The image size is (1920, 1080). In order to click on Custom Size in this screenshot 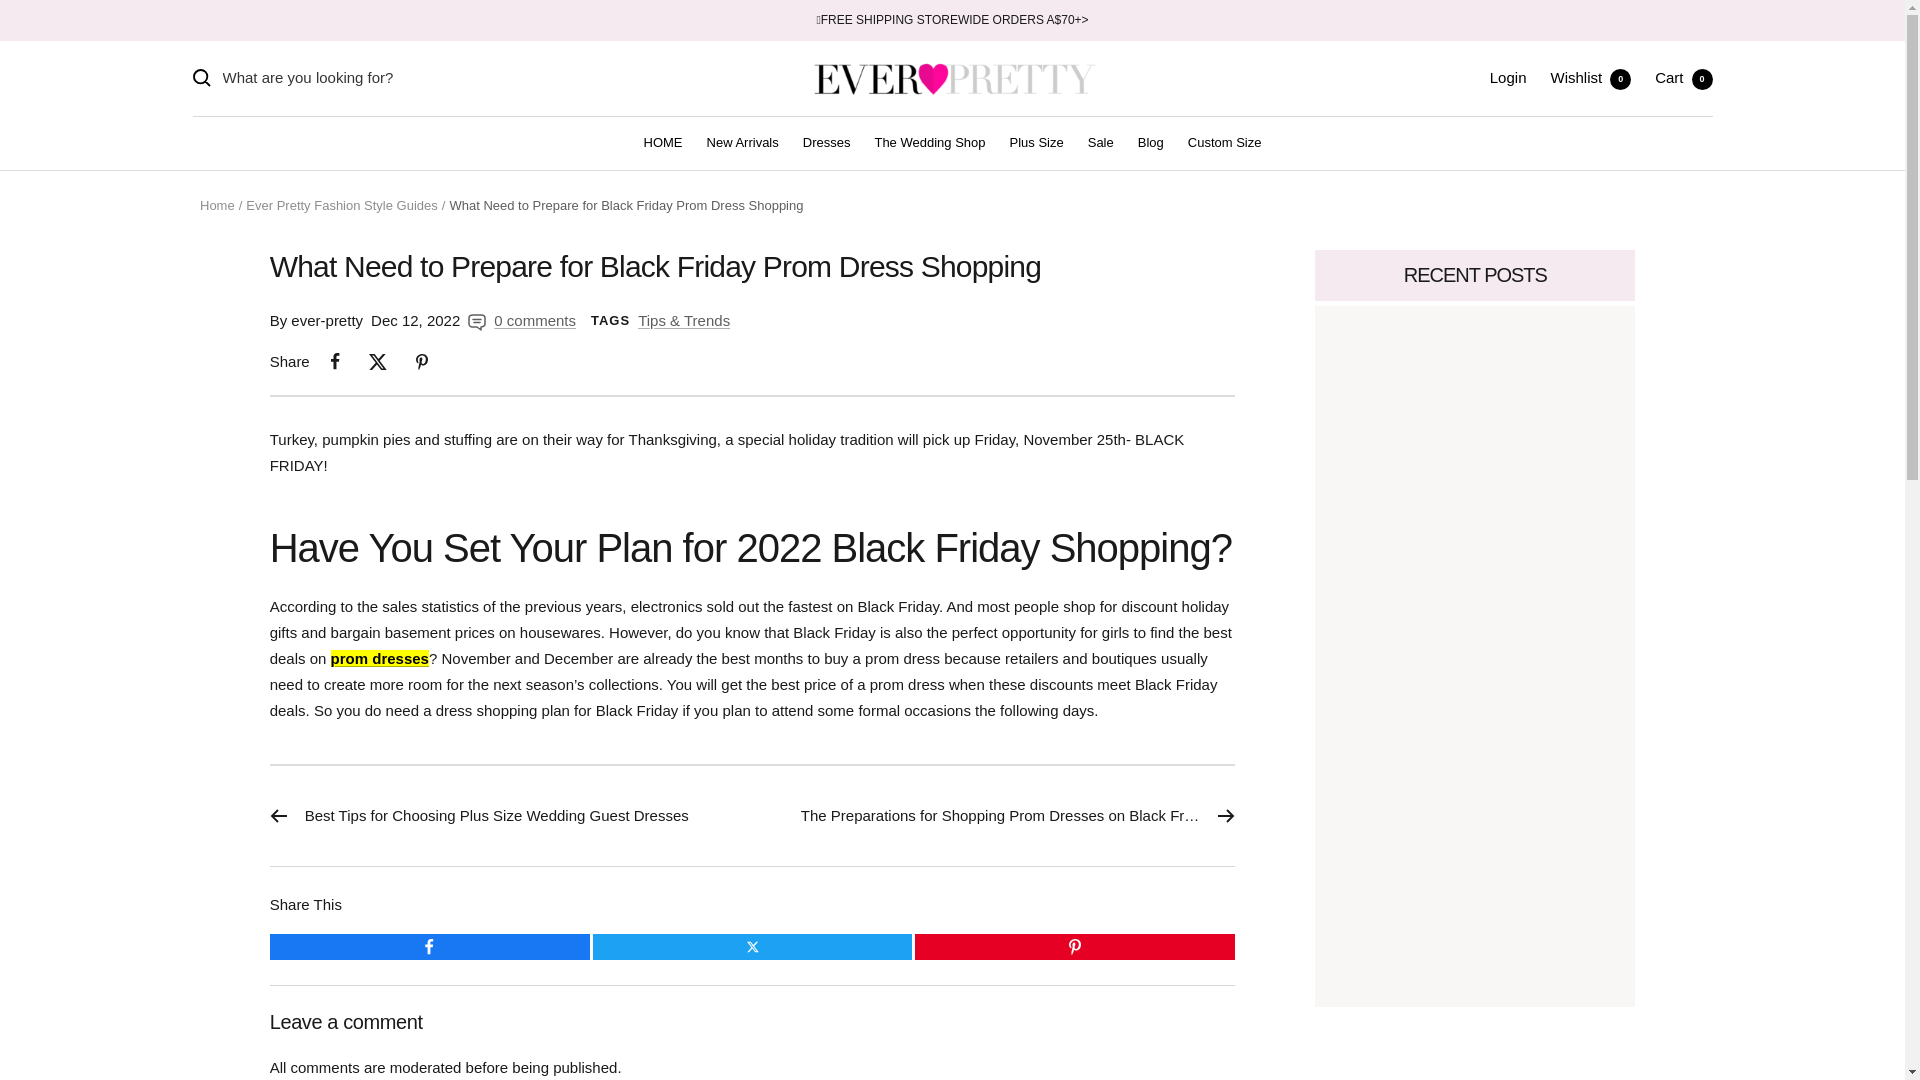, I will do `click(1074, 947)`.